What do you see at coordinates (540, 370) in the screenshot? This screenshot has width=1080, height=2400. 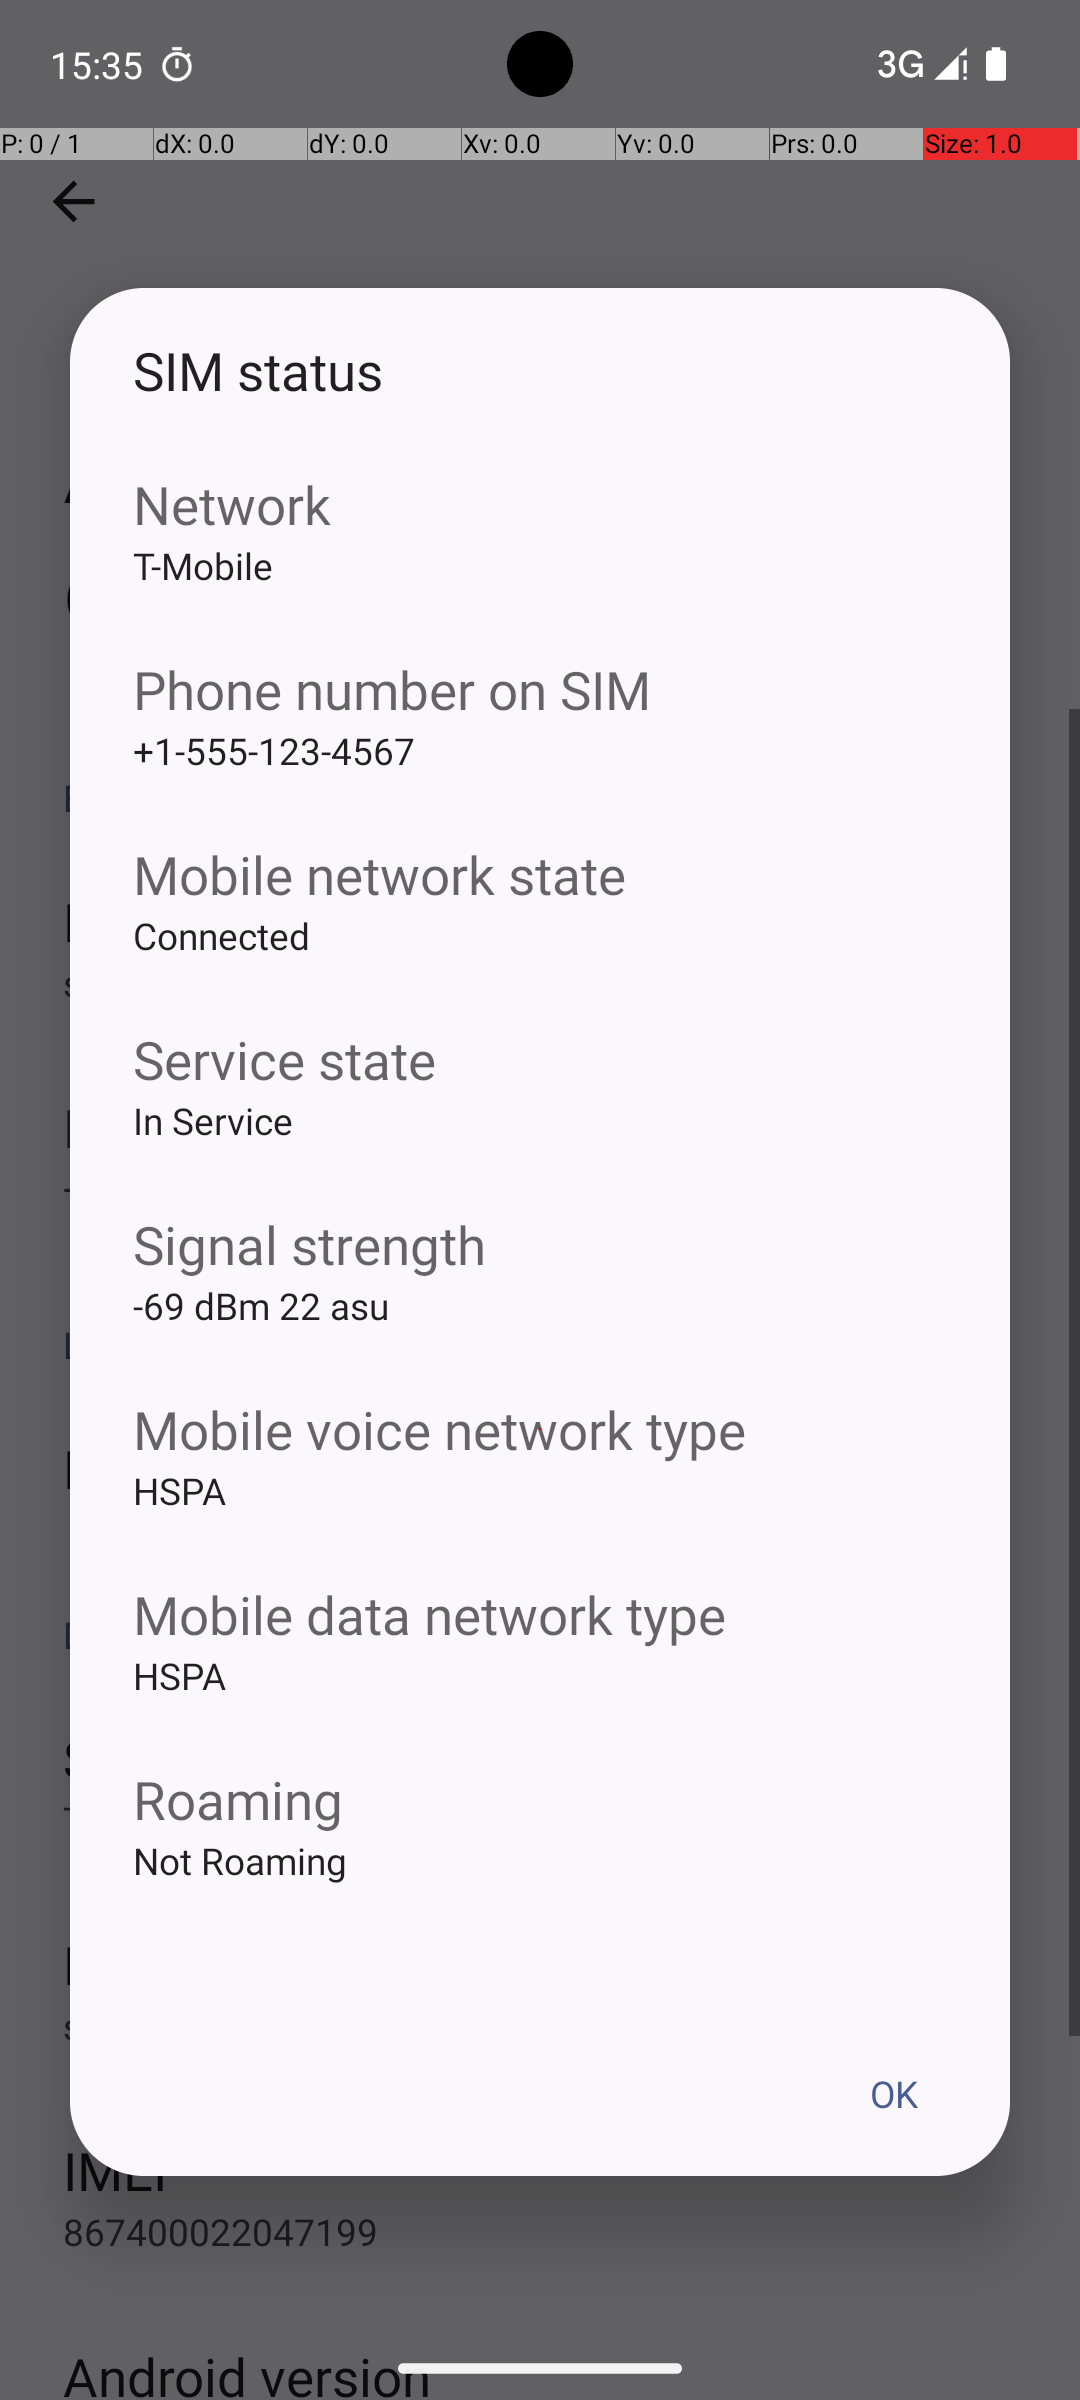 I see `SIM status` at bounding box center [540, 370].